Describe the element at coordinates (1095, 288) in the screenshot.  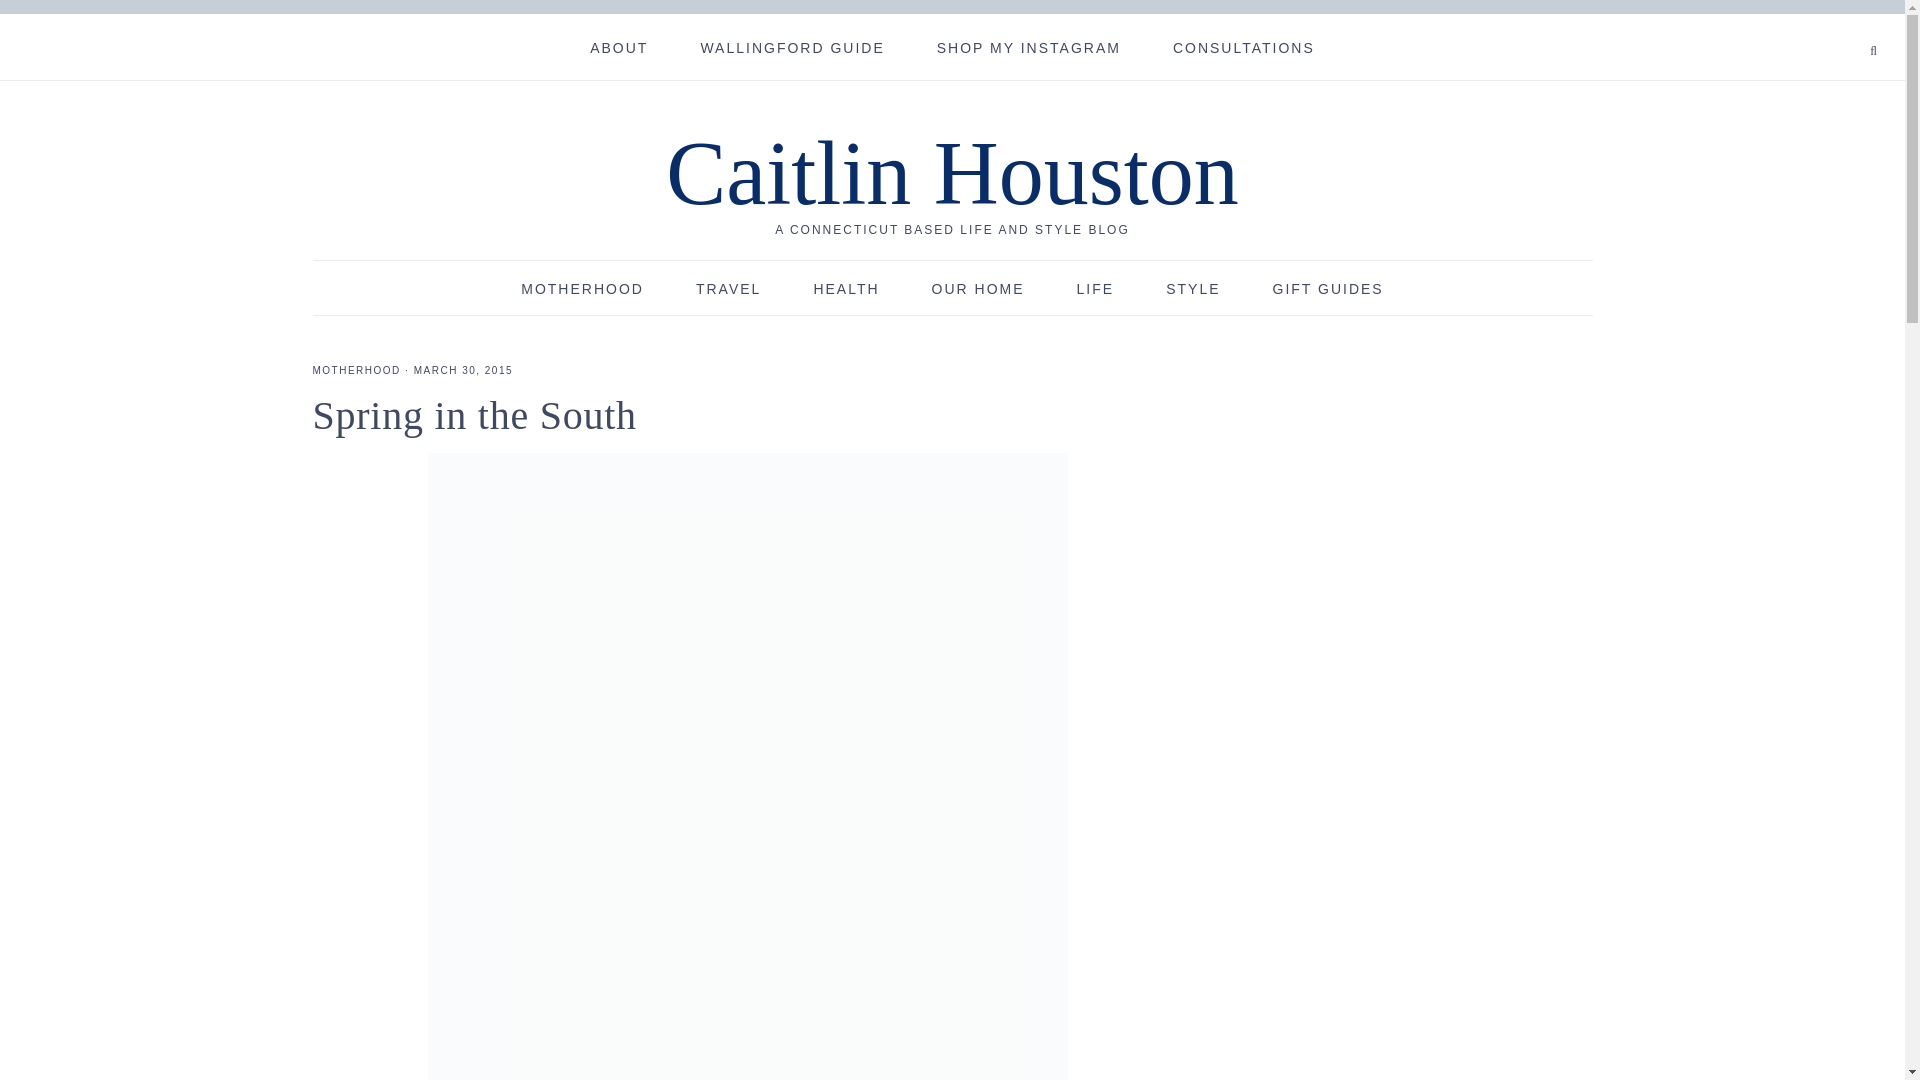
I see `LIFE` at that location.